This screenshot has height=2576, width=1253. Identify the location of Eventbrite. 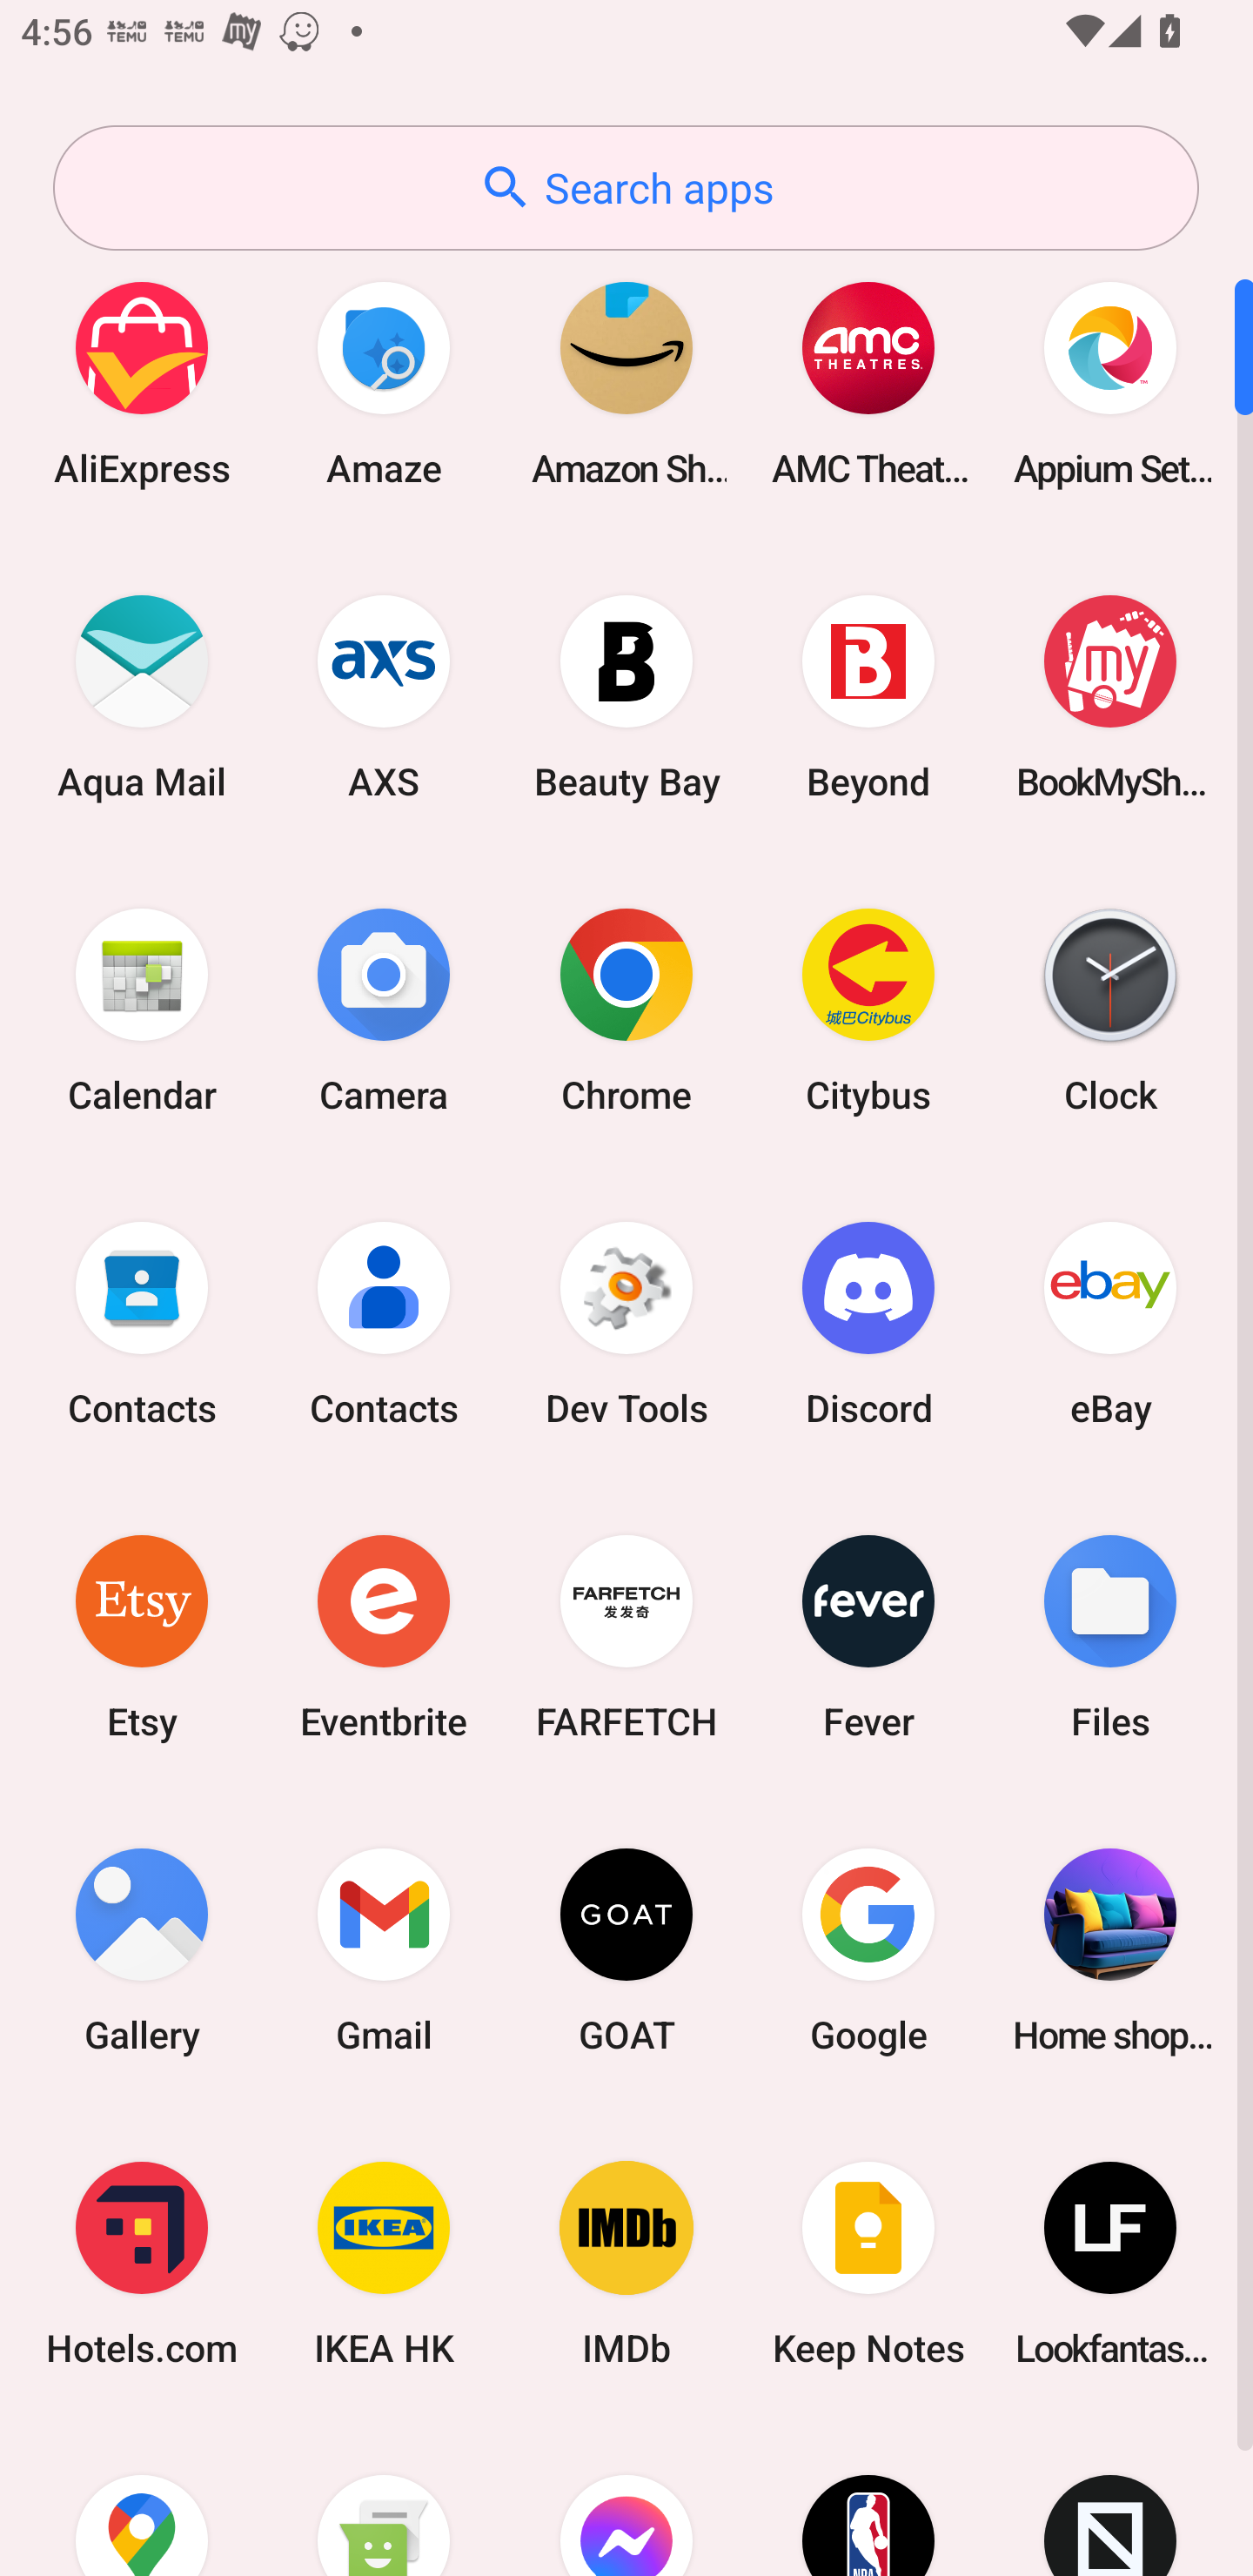
(384, 1636).